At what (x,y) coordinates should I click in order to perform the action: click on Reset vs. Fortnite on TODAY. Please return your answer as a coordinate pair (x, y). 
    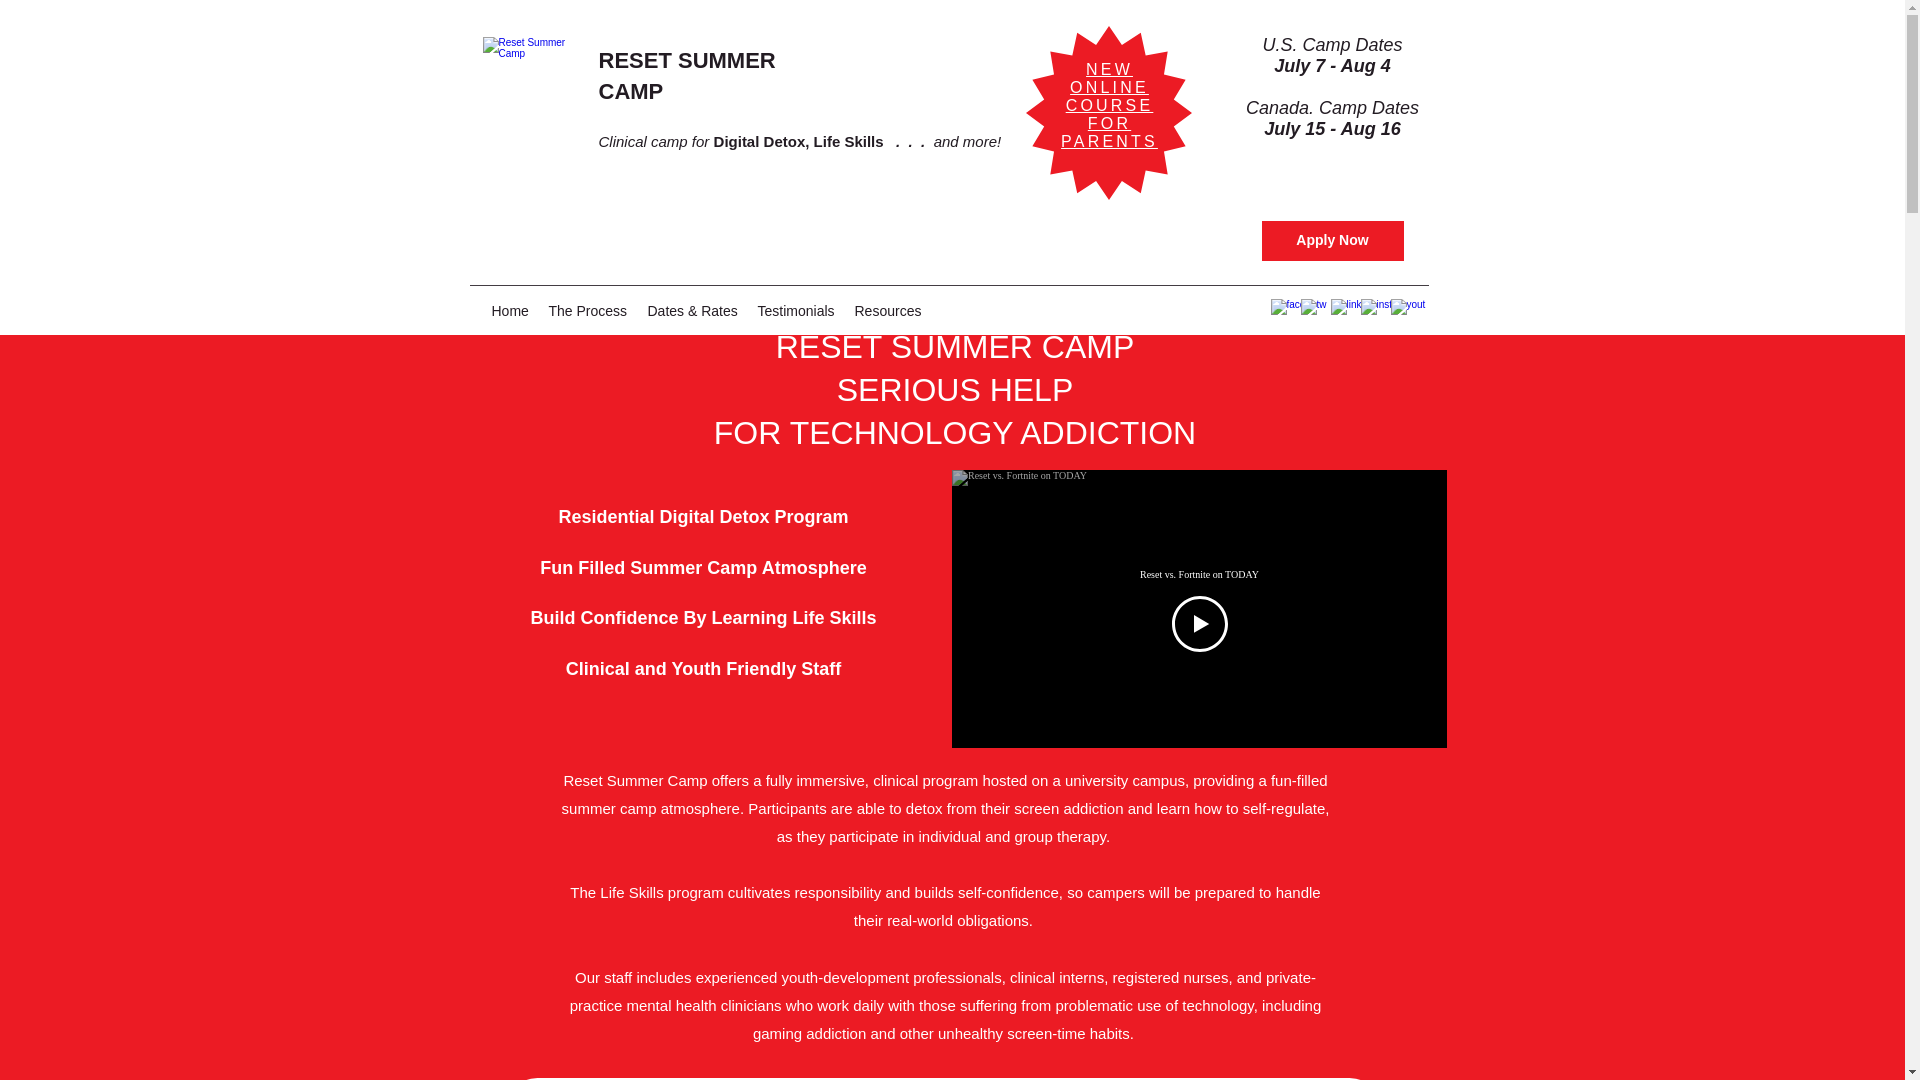
    Looking at the image, I should click on (510, 310).